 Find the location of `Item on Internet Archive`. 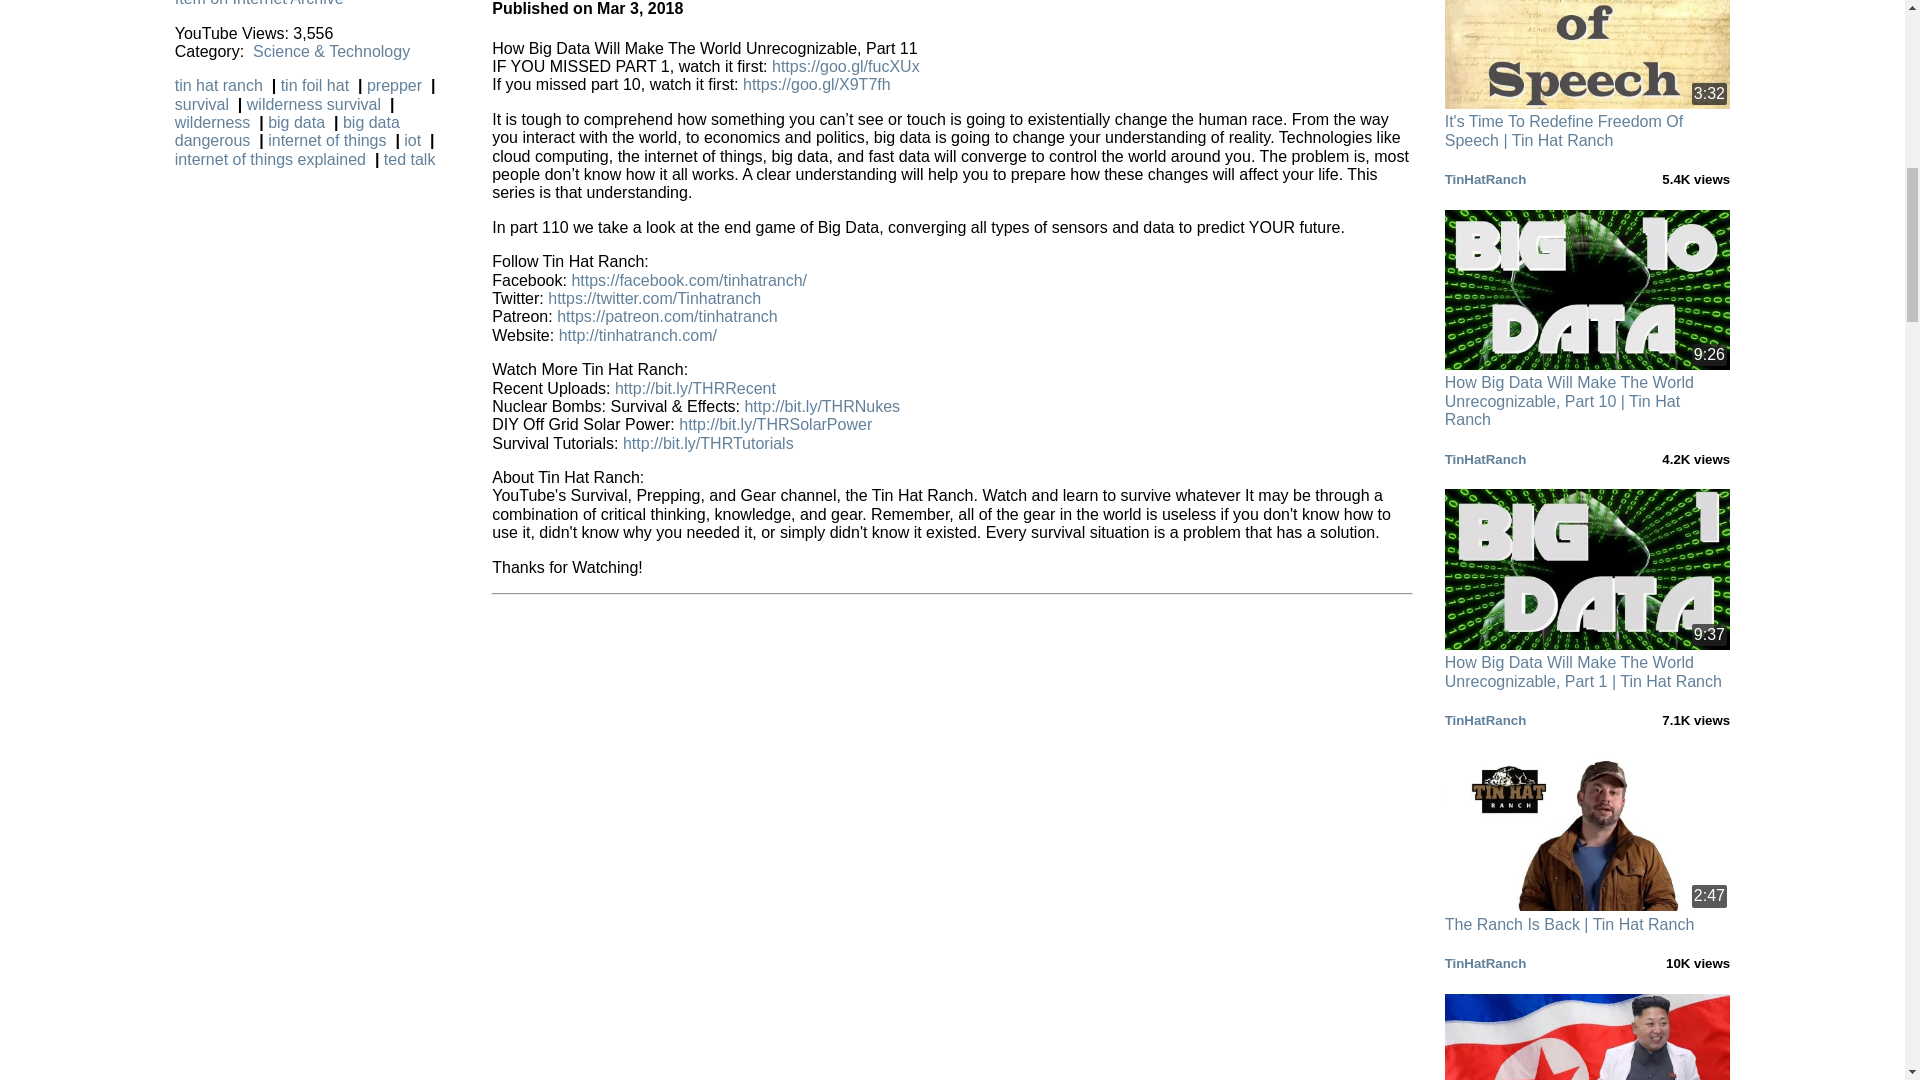

Item on Internet Archive is located at coordinates (258, 3).